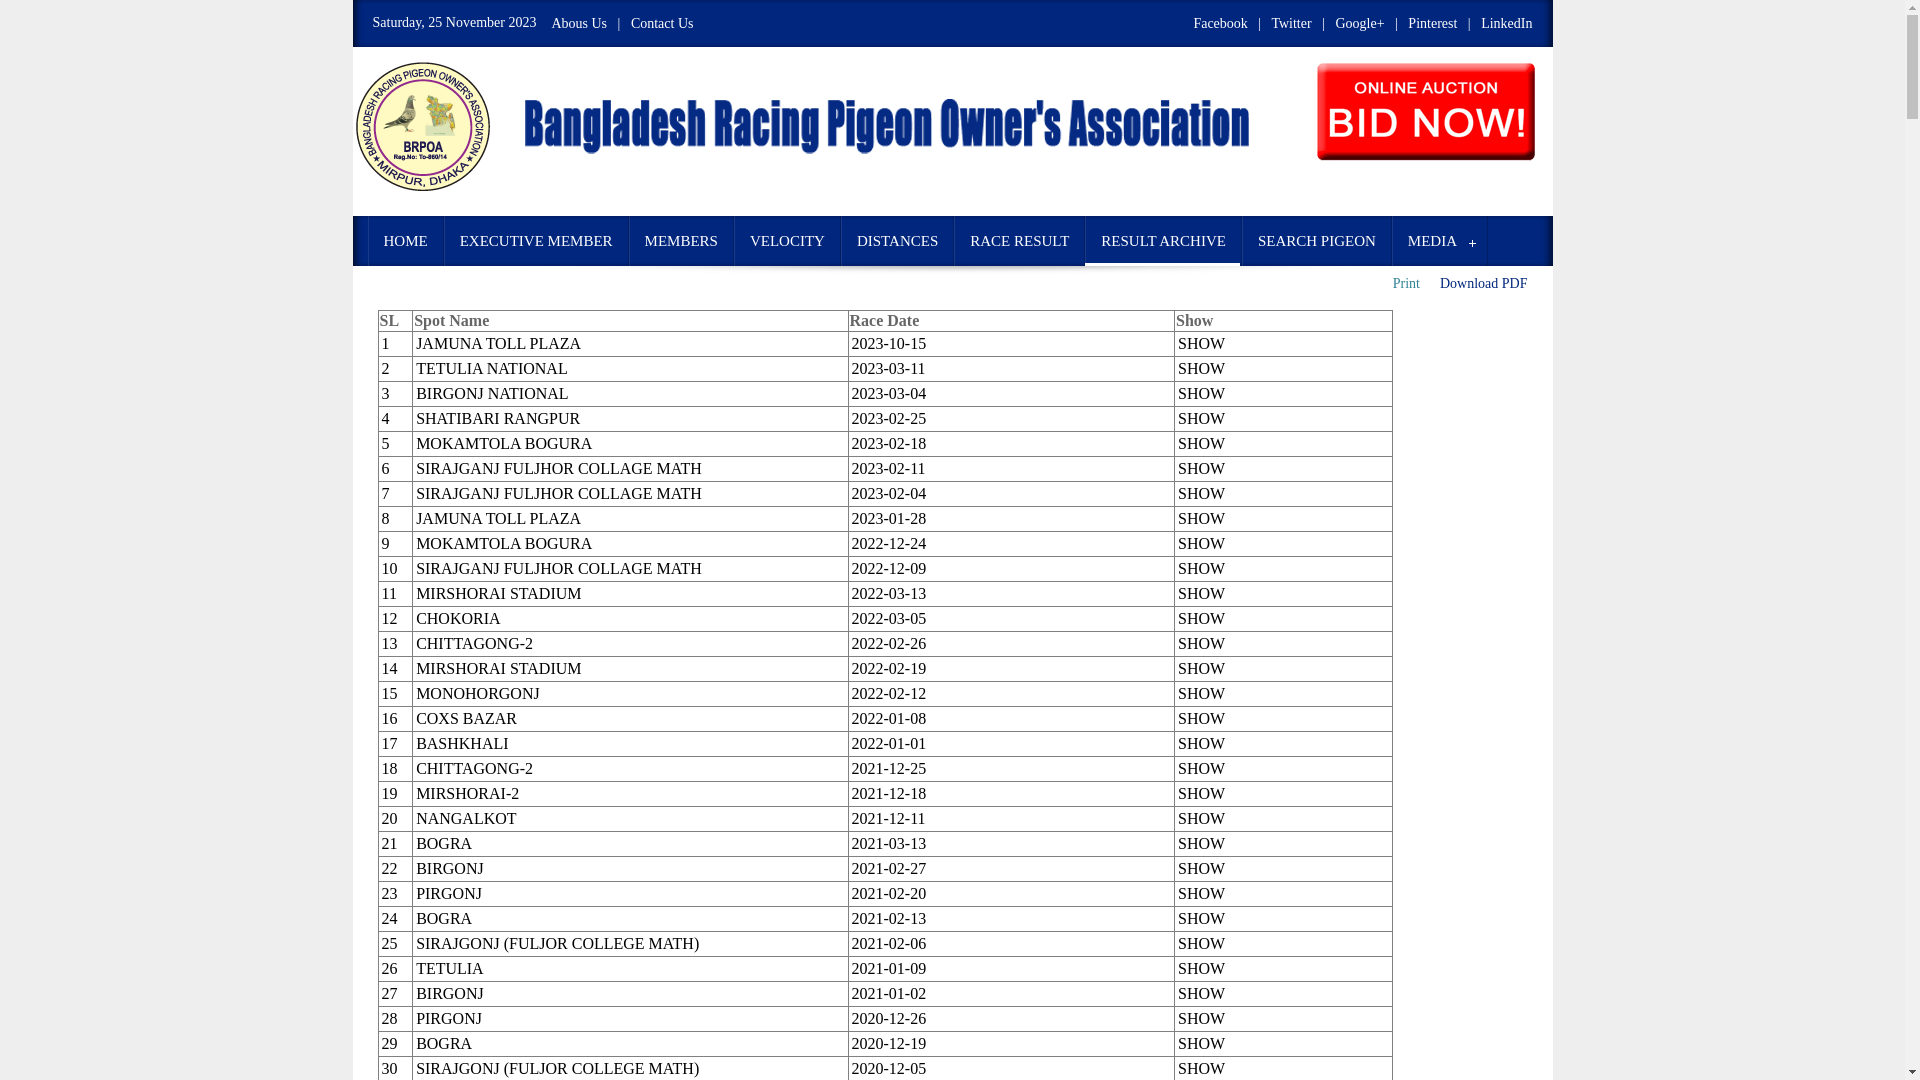 Image resolution: width=1920 pixels, height=1080 pixels. I want to click on SHOW, so click(1202, 1044).